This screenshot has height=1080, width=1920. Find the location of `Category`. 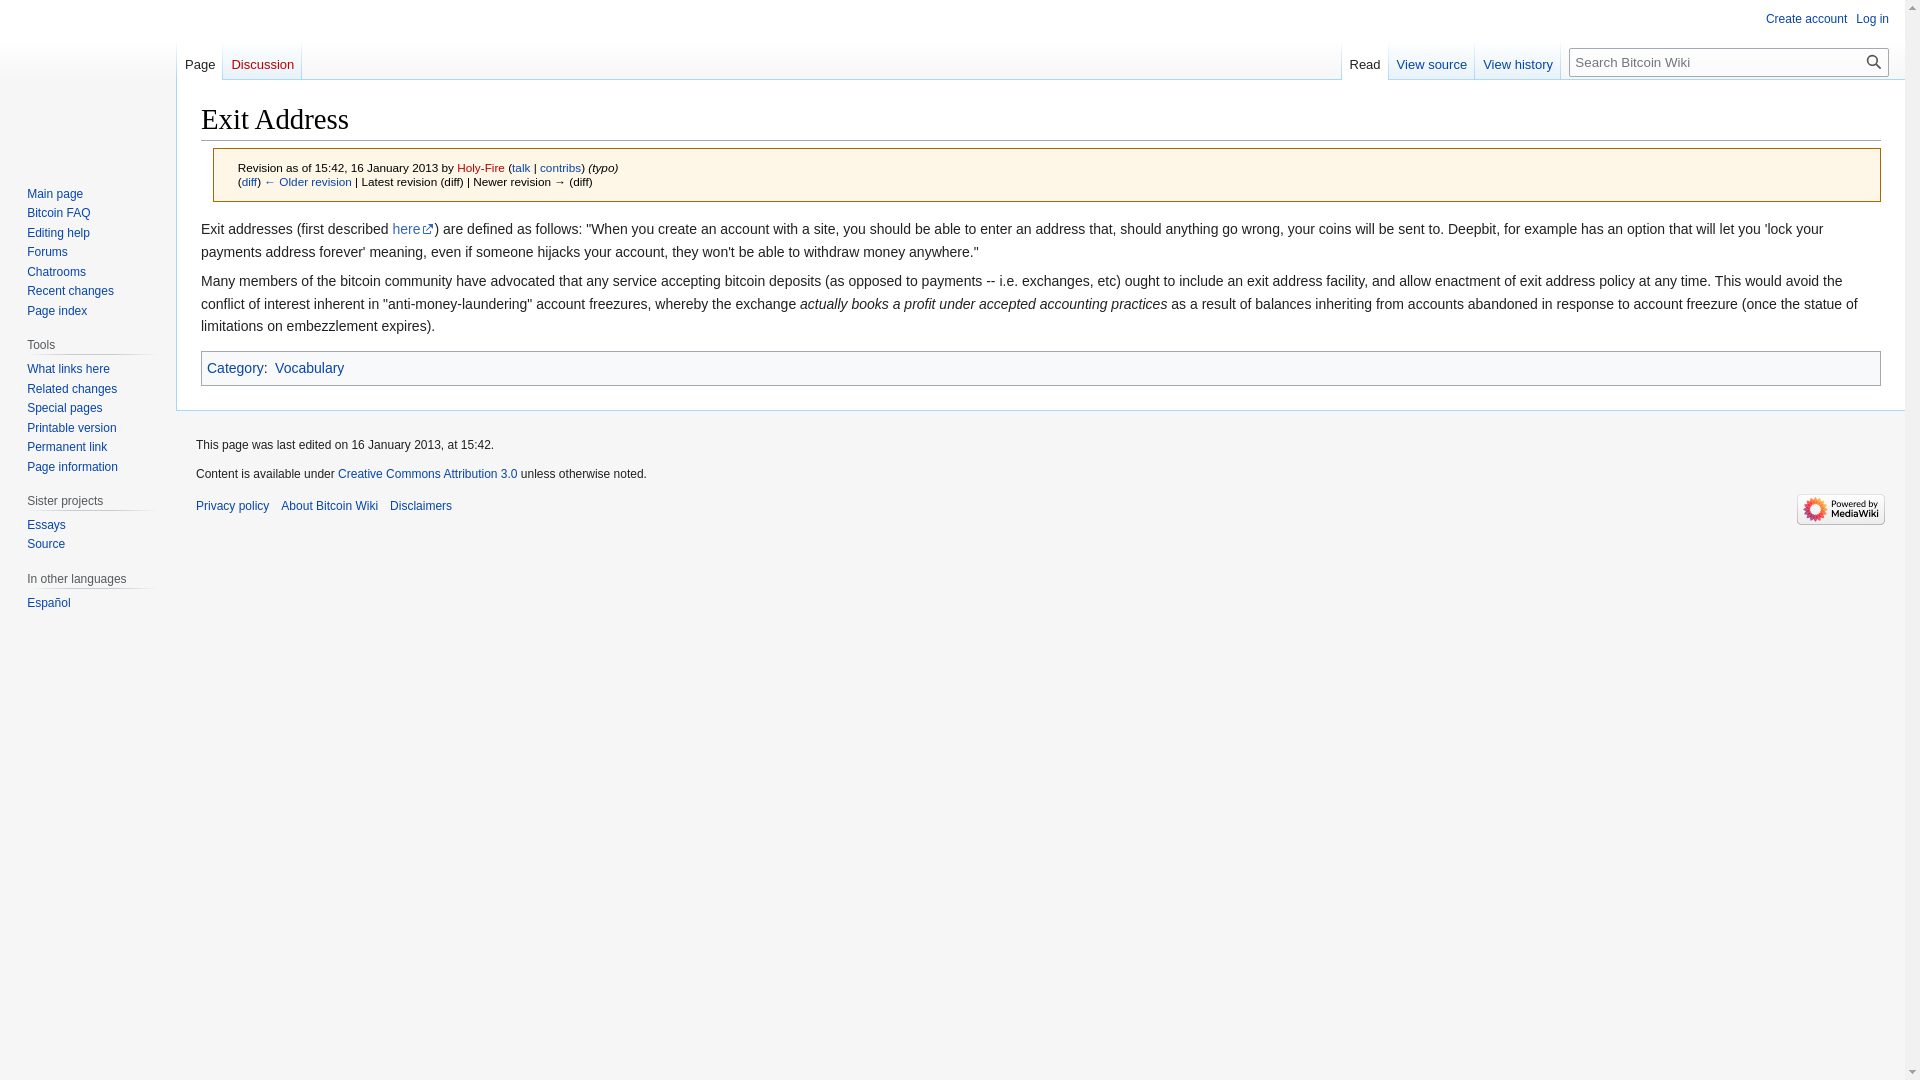

Category is located at coordinates (236, 367).